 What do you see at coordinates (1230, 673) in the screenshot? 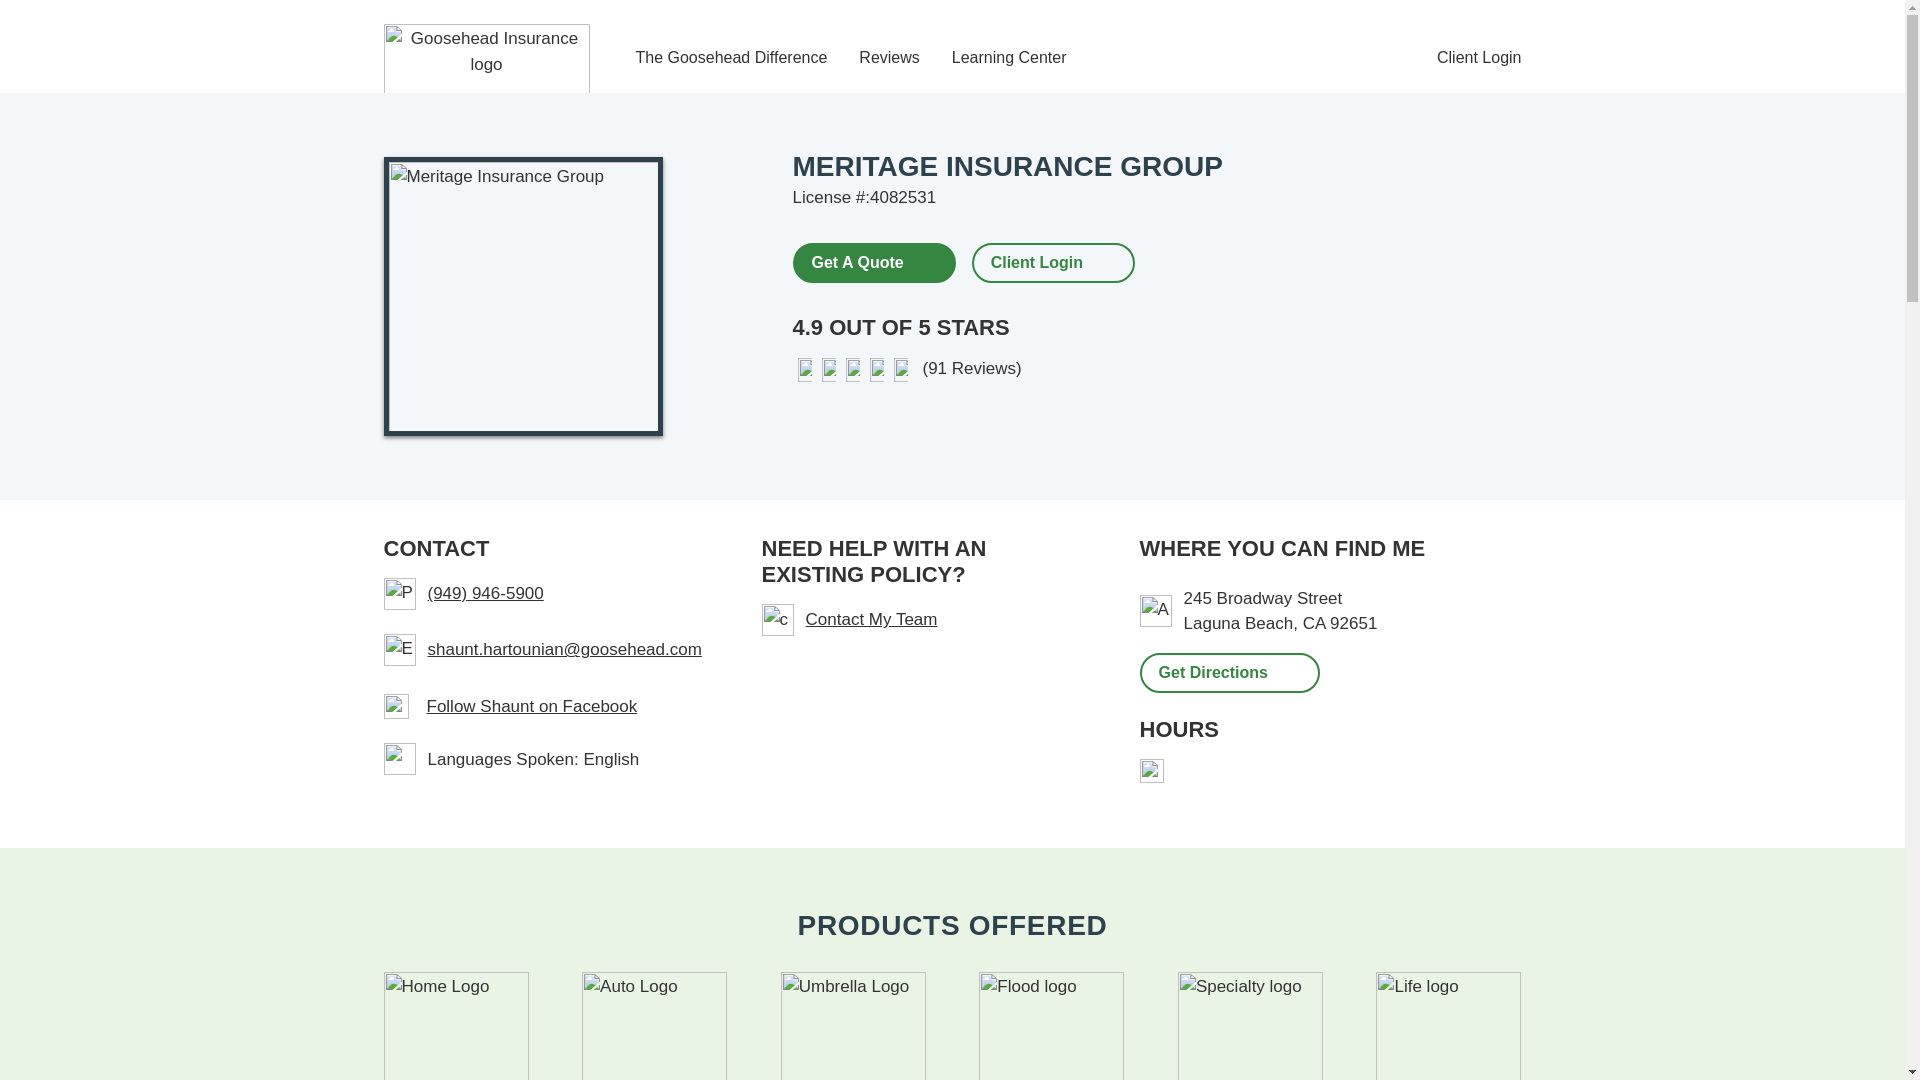
I see `Get Directions` at bounding box center [1230, 673].